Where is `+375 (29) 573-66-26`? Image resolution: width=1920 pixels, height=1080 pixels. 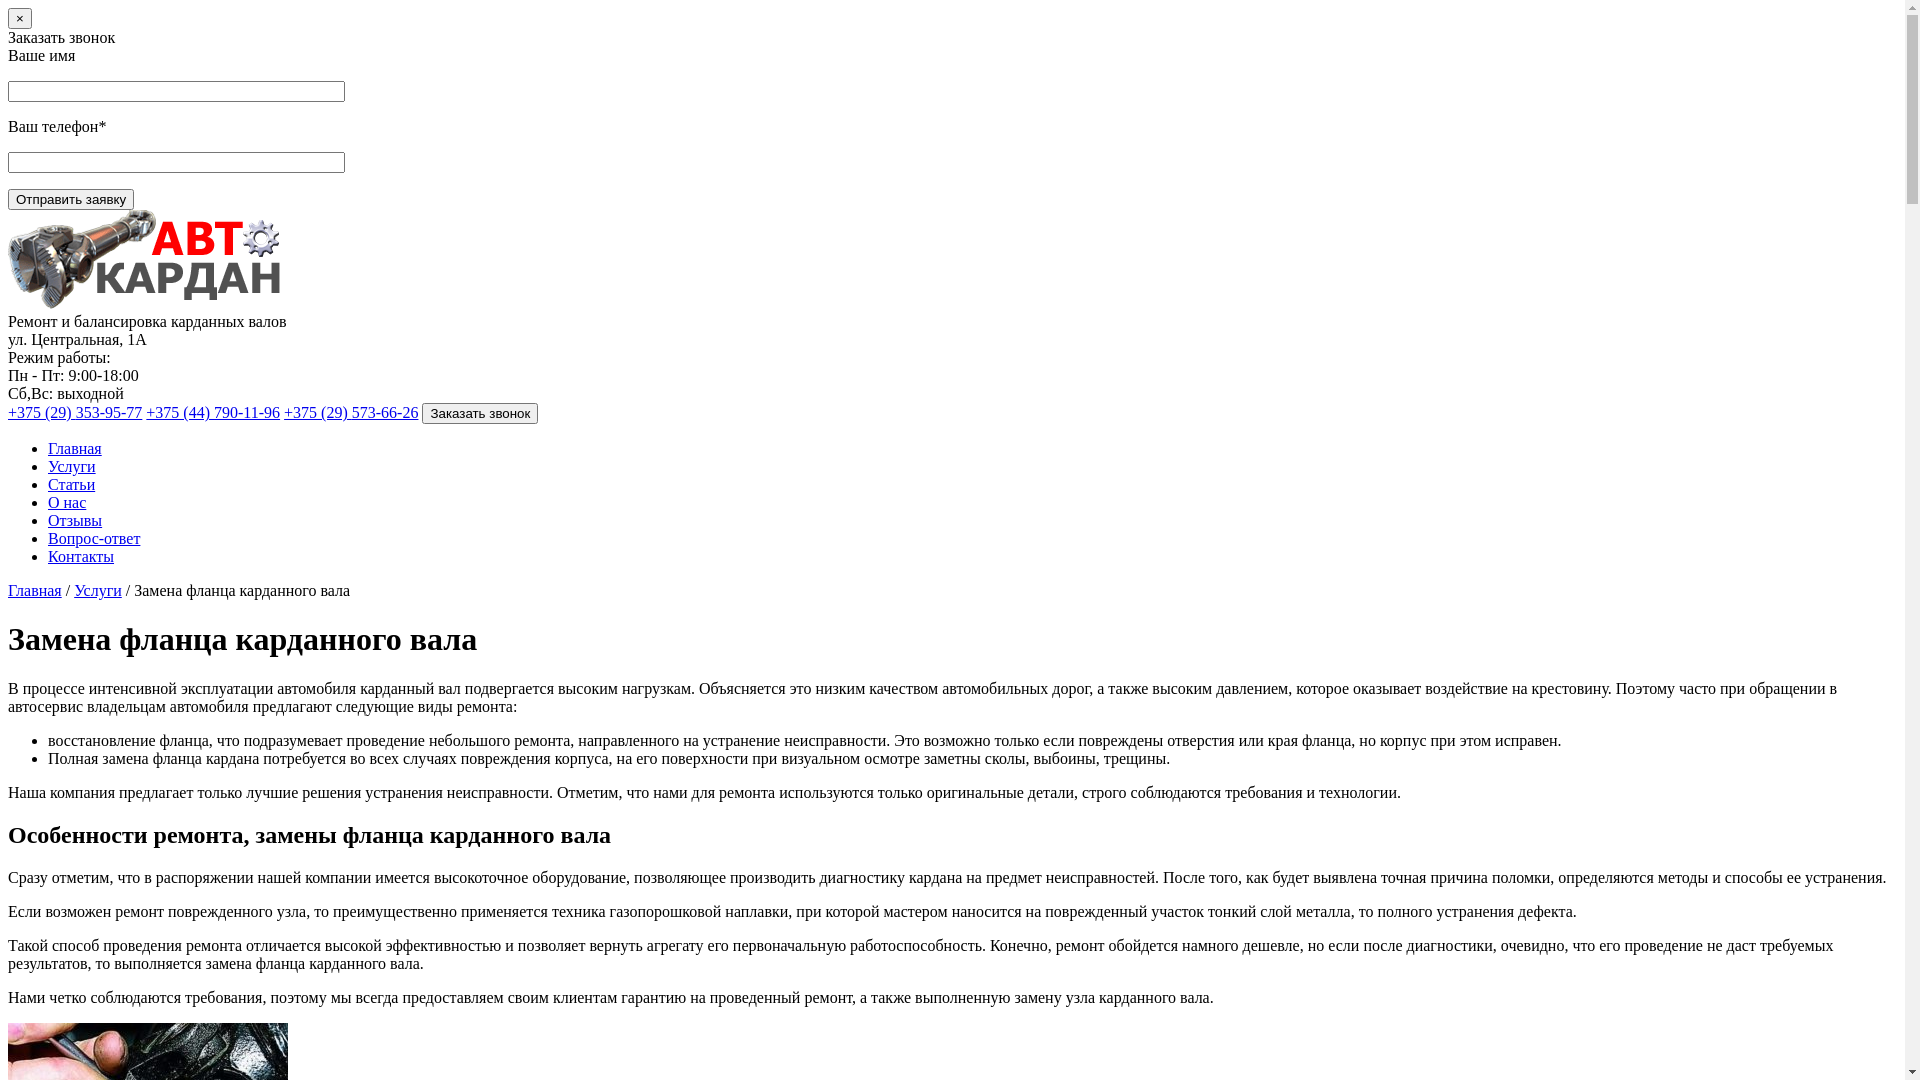
+375 (29) 573-66-26 is located at coordinates (351, 412).